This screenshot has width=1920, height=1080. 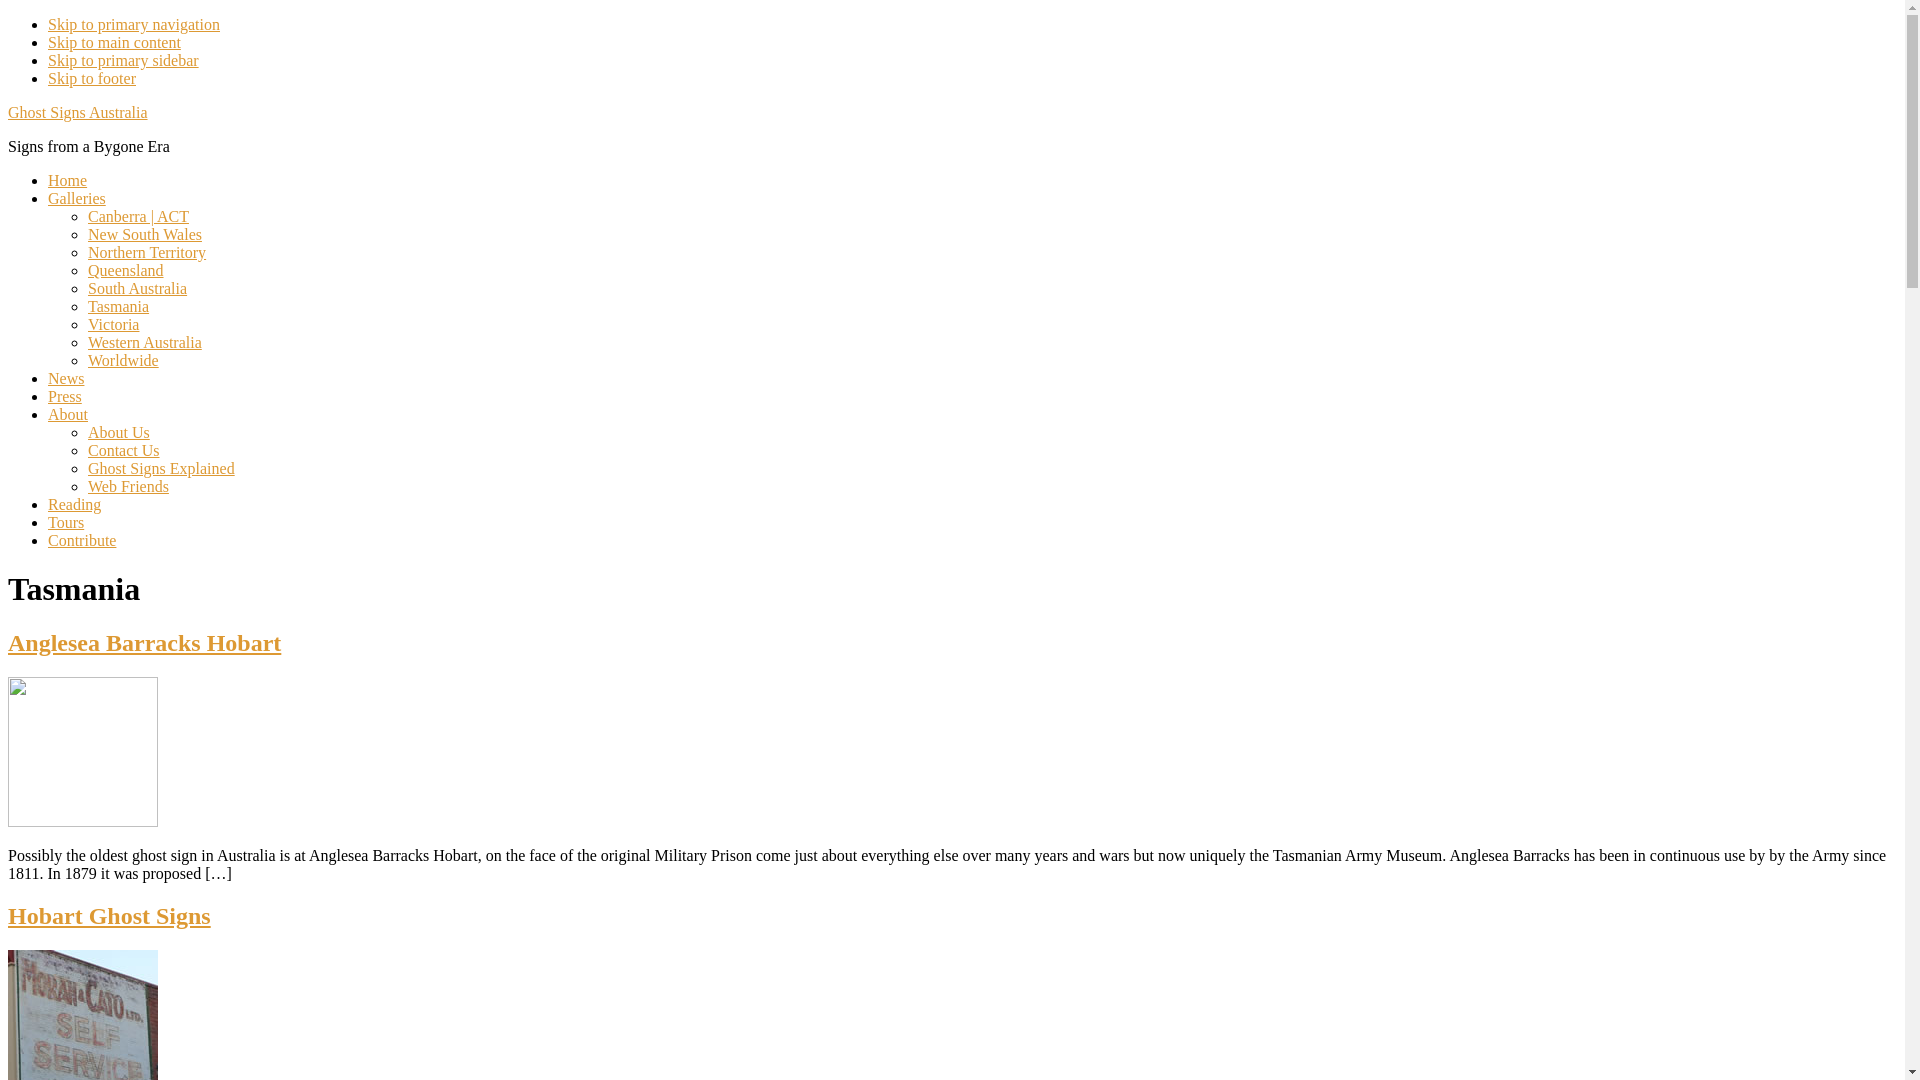 I want to click on Galleries, so click(x=77, y=198).